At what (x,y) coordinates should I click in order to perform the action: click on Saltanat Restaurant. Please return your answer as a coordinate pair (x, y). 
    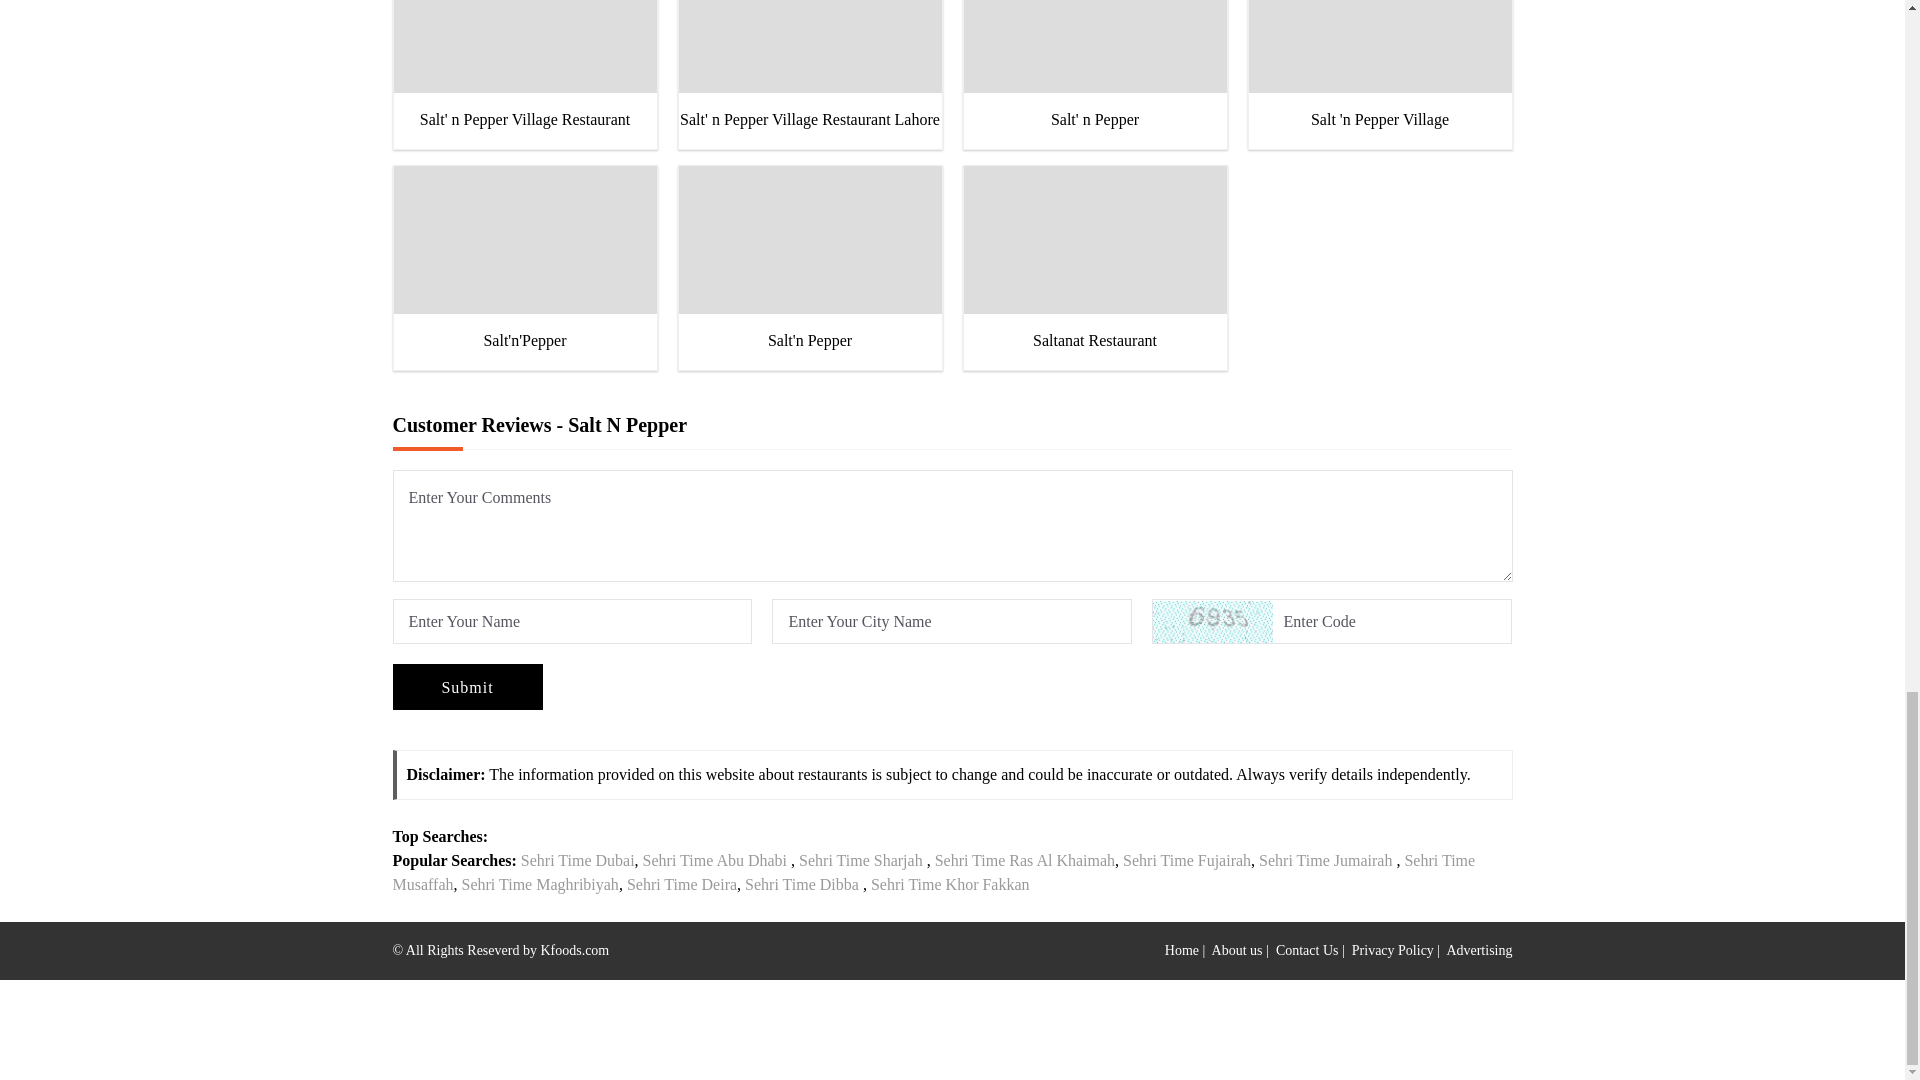
    Looking at the image, I should click on (1094, 260).